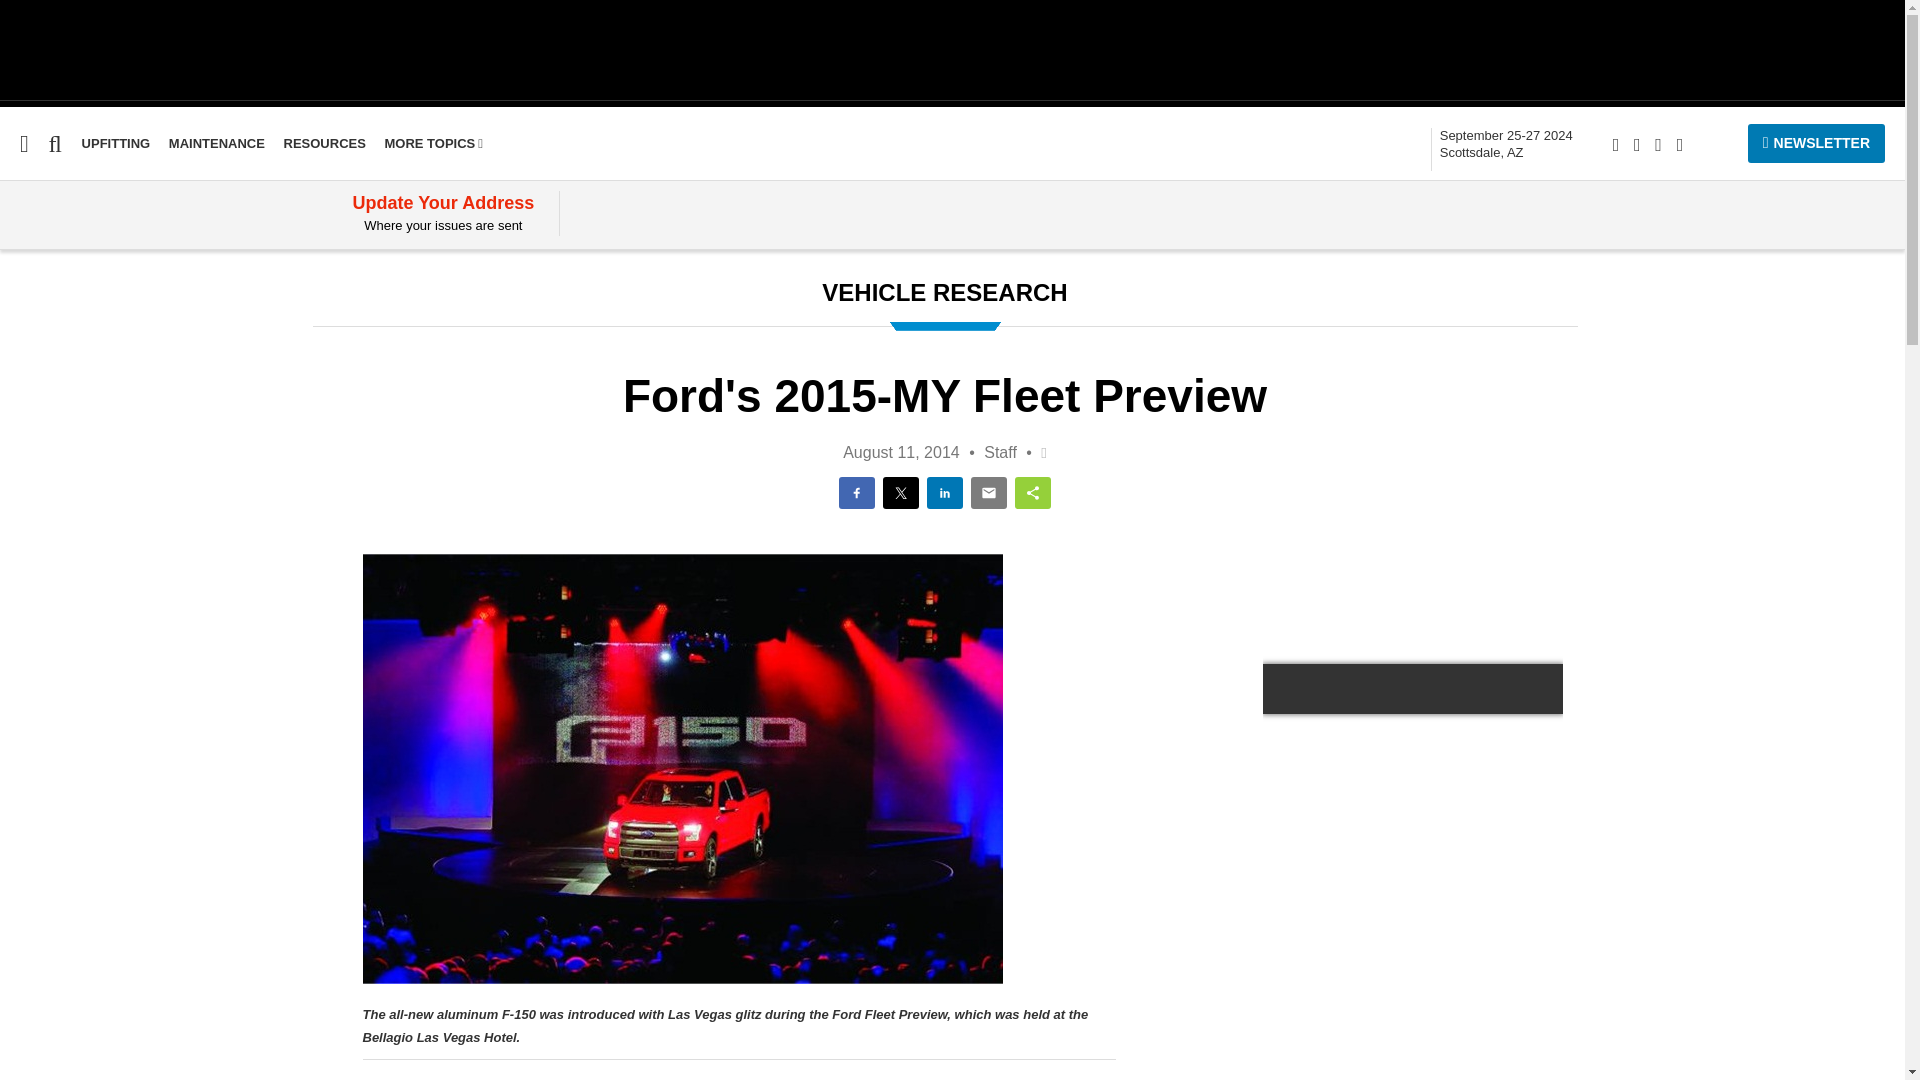 The width and height of the screenshot is (1920, 1080). Describe the element at coordinates (15, 311) in the screenshot. I see `Fuel` at that location.